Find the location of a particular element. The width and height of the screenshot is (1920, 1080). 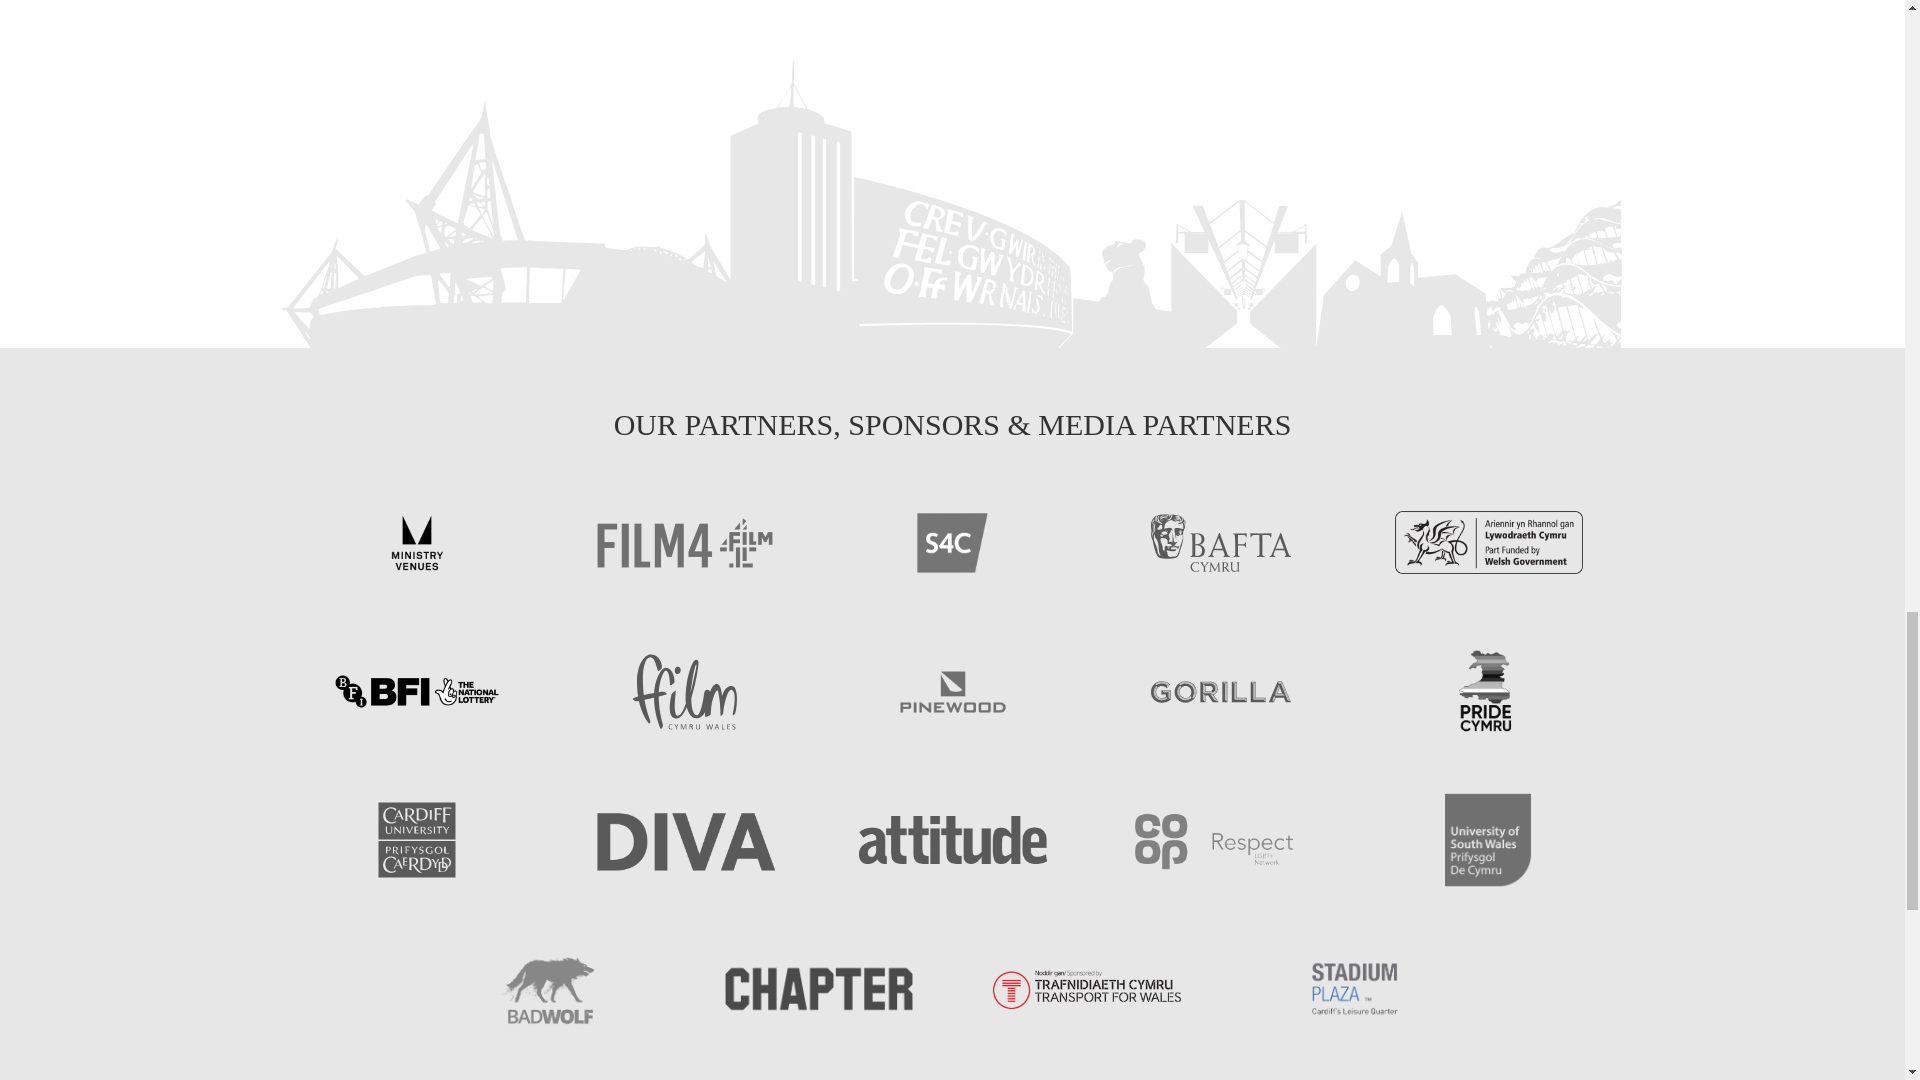

Film4 is located at coordinates (683, 542).